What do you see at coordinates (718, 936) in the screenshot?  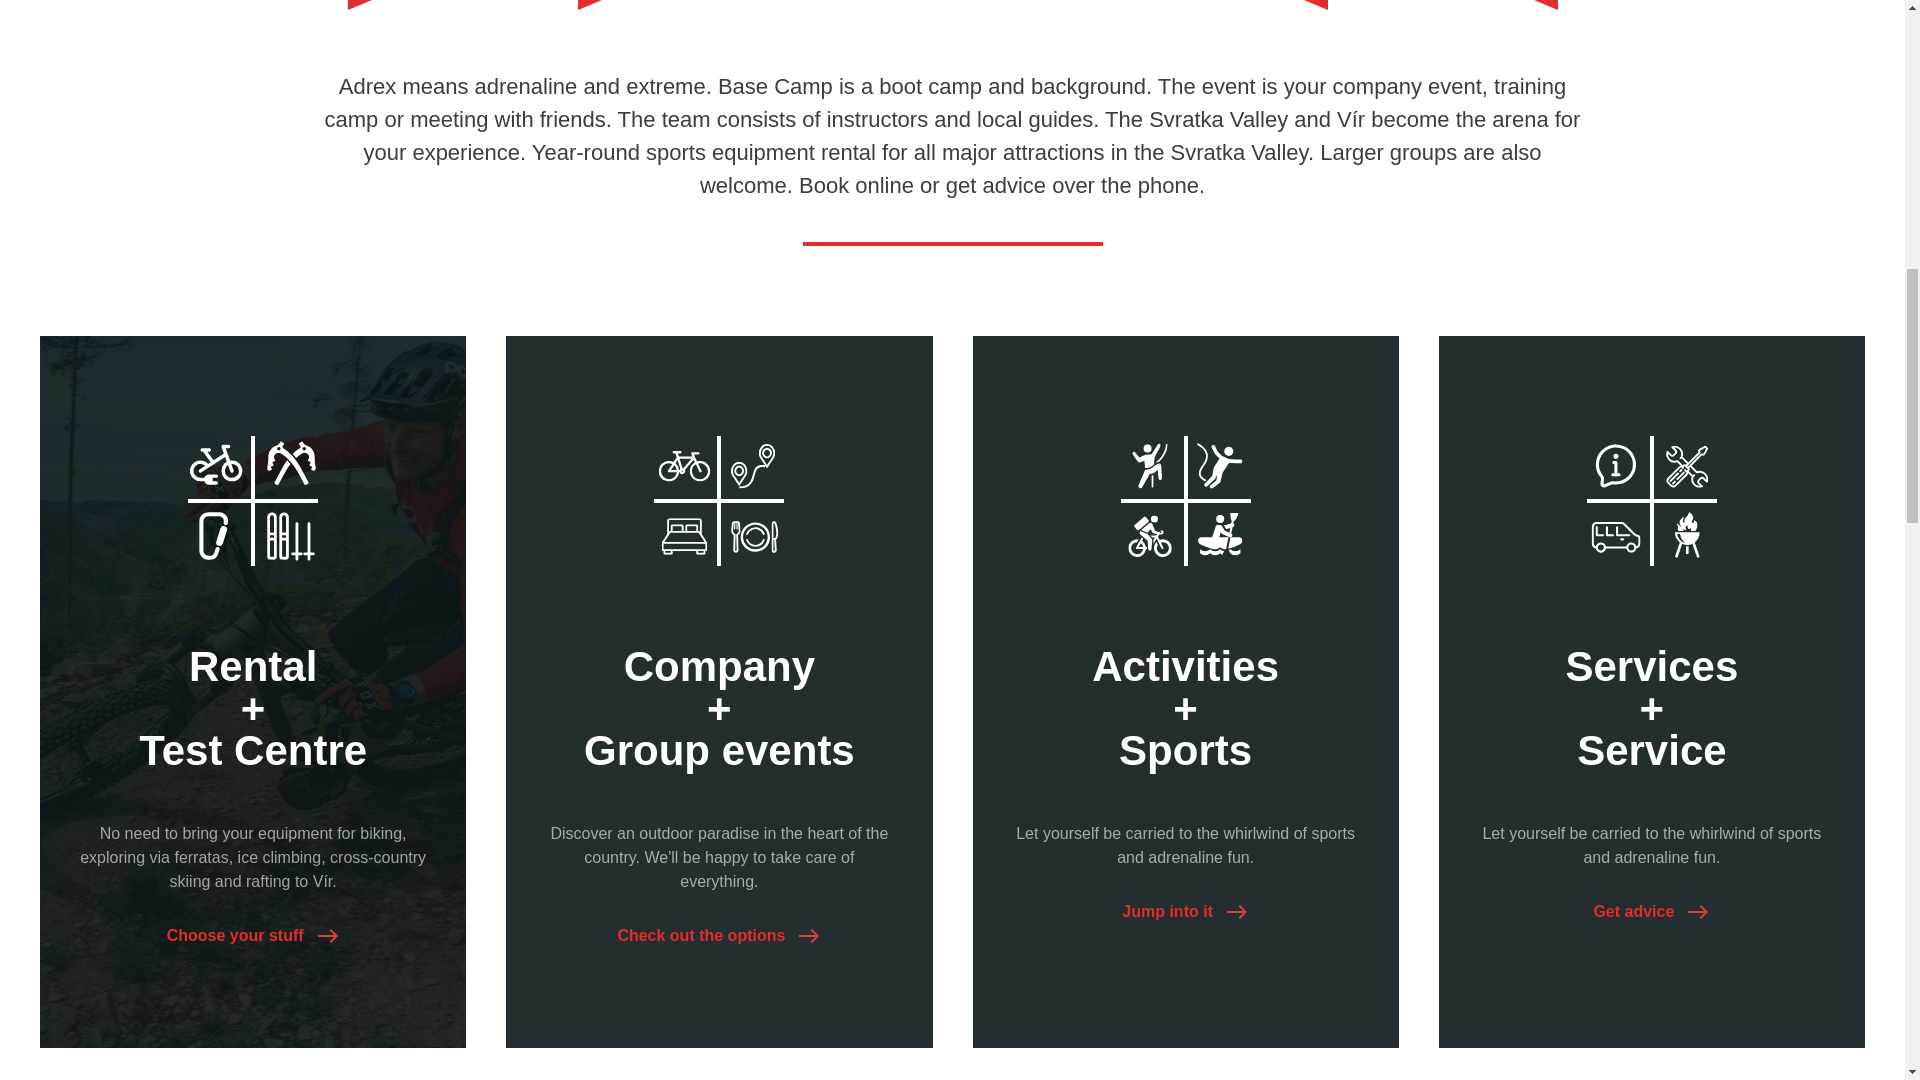 I see `Check out the options` at bounding box center [718, 936].